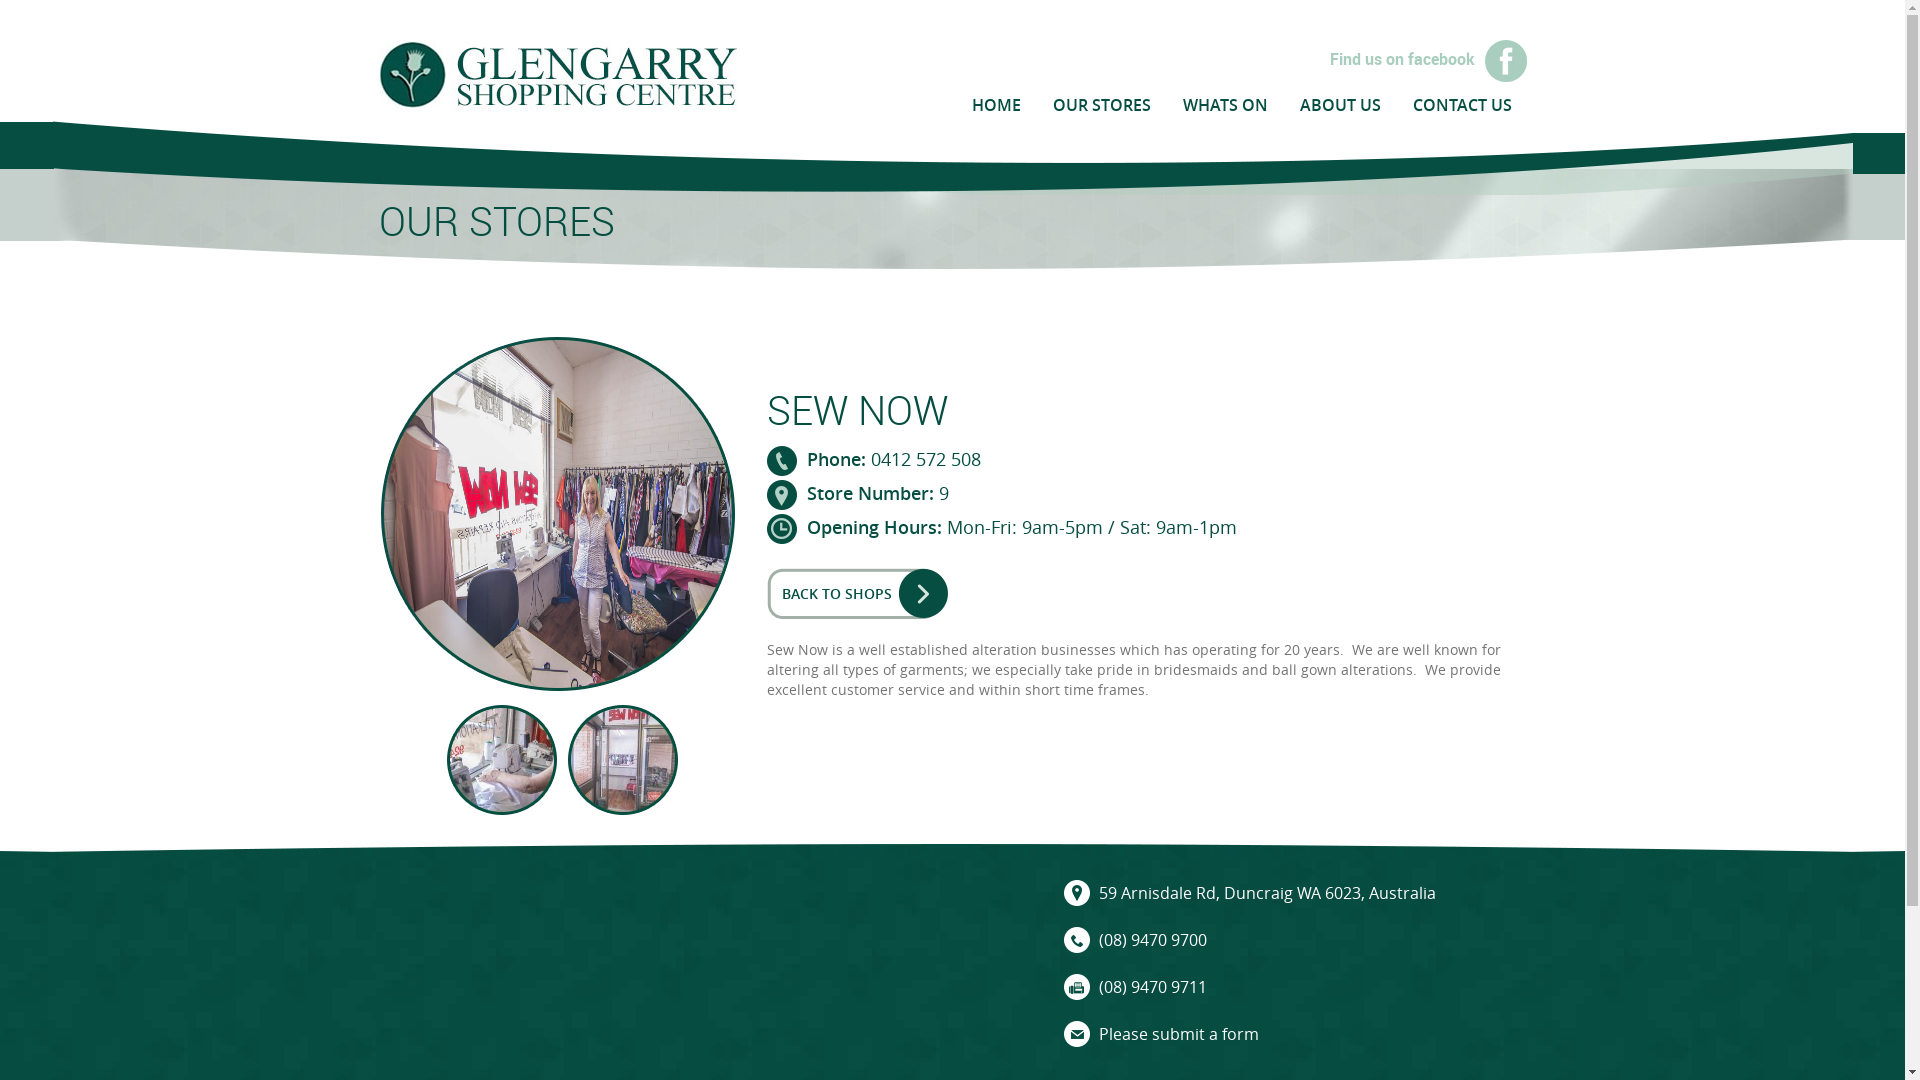  What do you see at coordinates (1101, 104) in the screenshot?
I see `OUR STORES` at bounding box center [1101, 104].